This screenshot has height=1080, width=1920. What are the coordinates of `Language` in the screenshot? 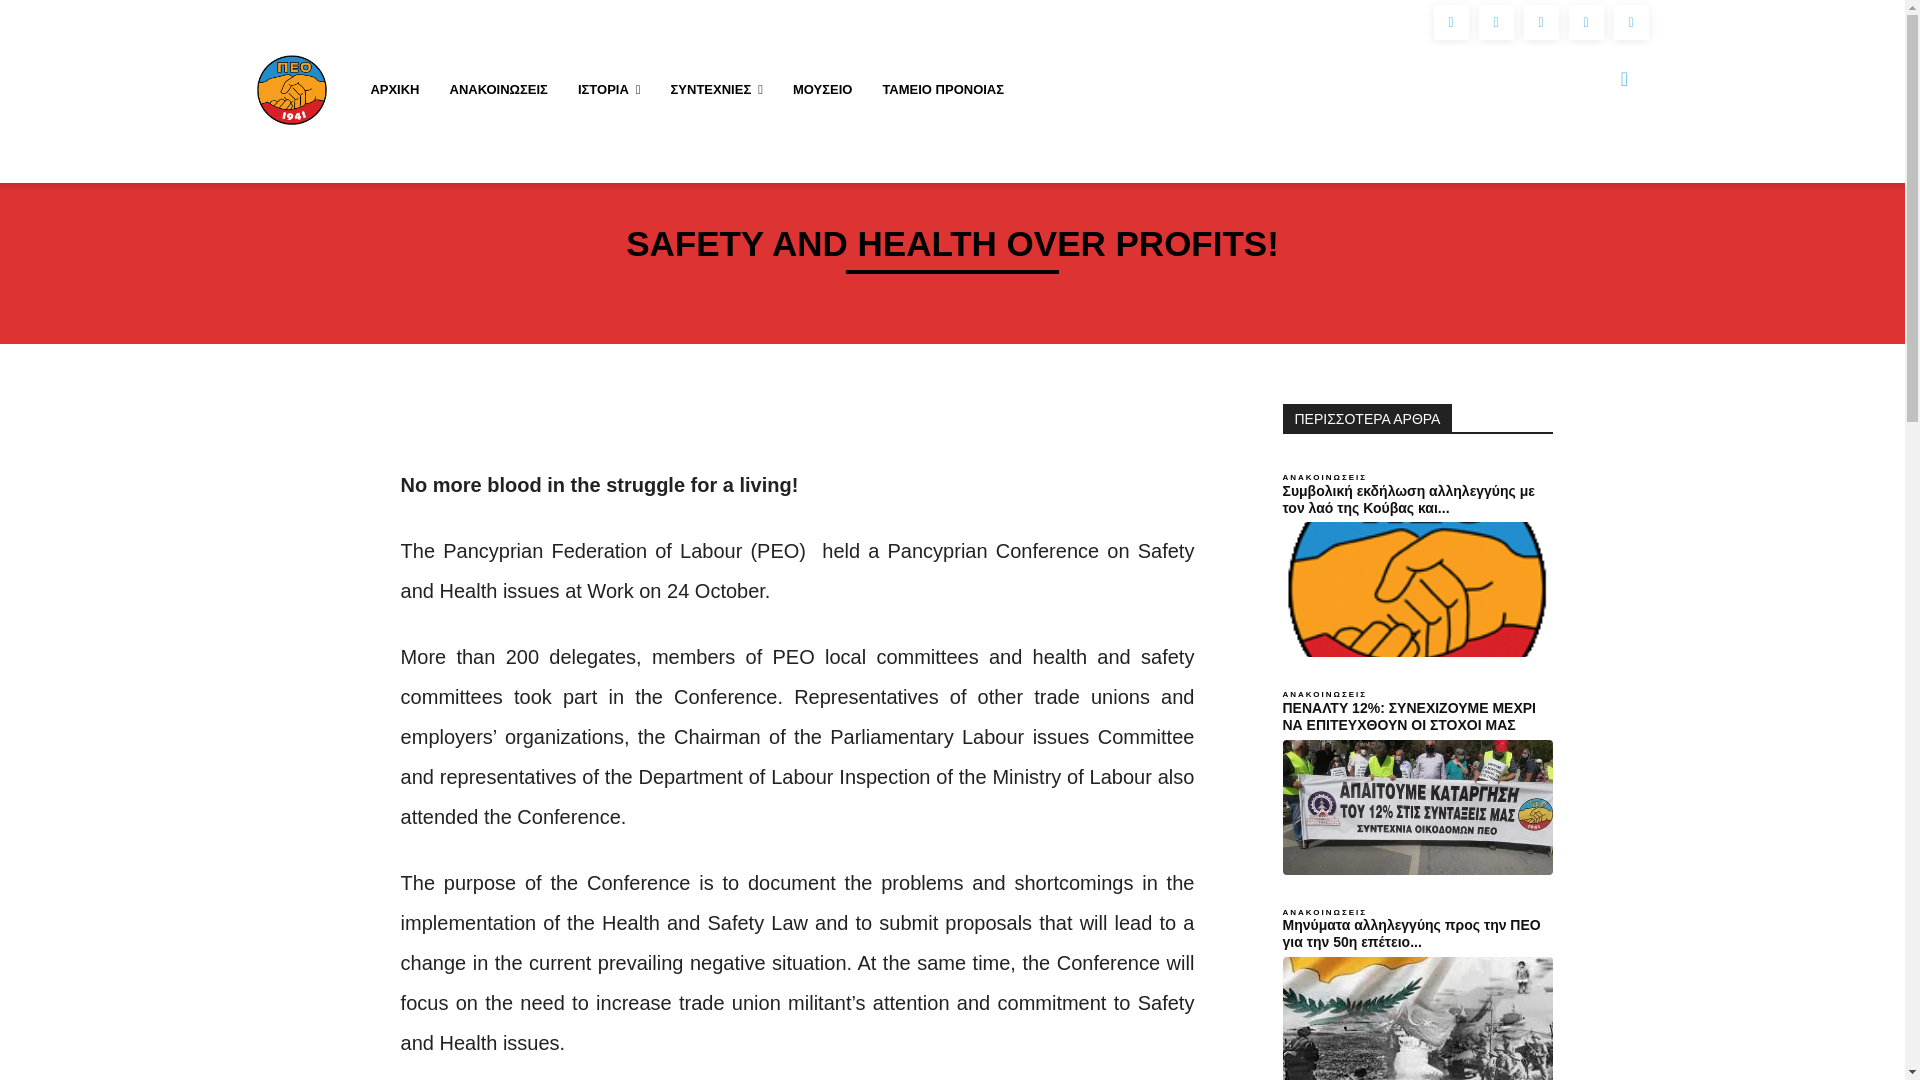 It's located at (1632, 22).